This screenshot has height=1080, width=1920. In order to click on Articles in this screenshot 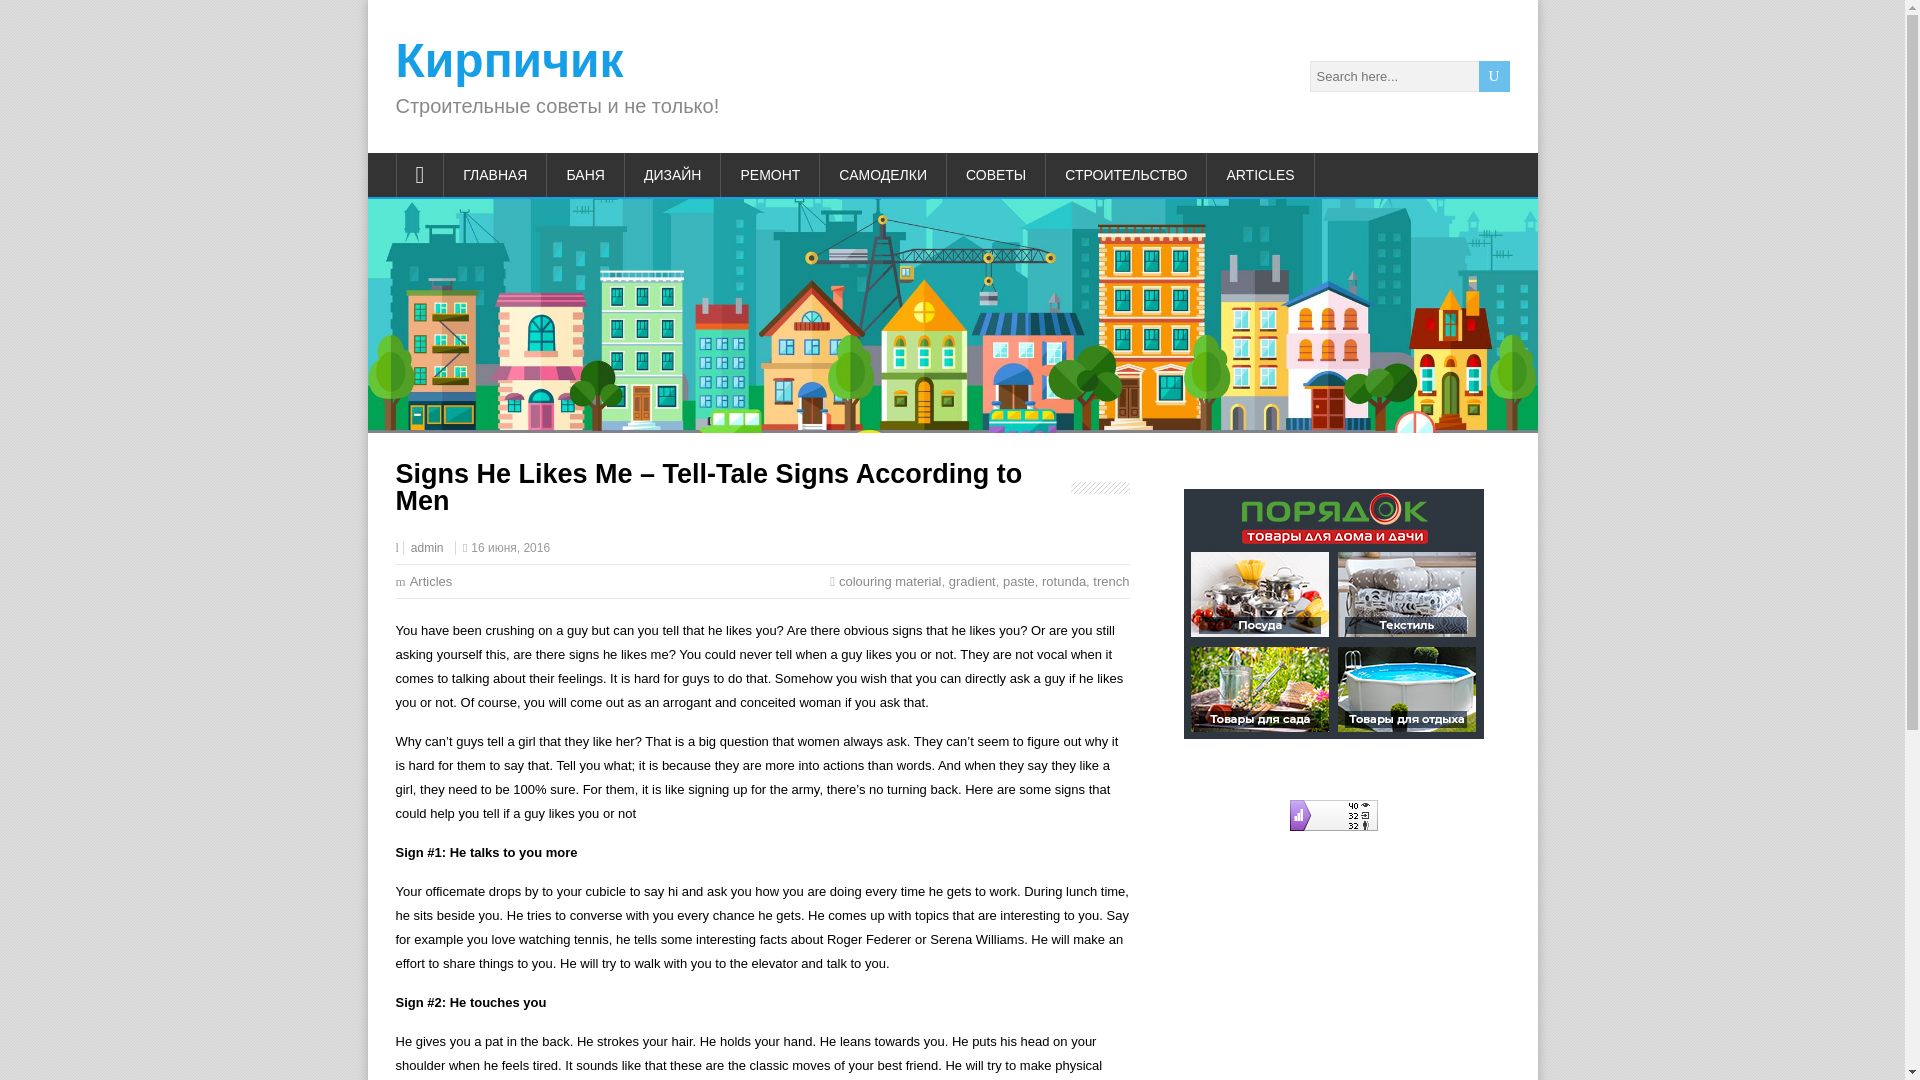, I will do `click(432, 580)`.